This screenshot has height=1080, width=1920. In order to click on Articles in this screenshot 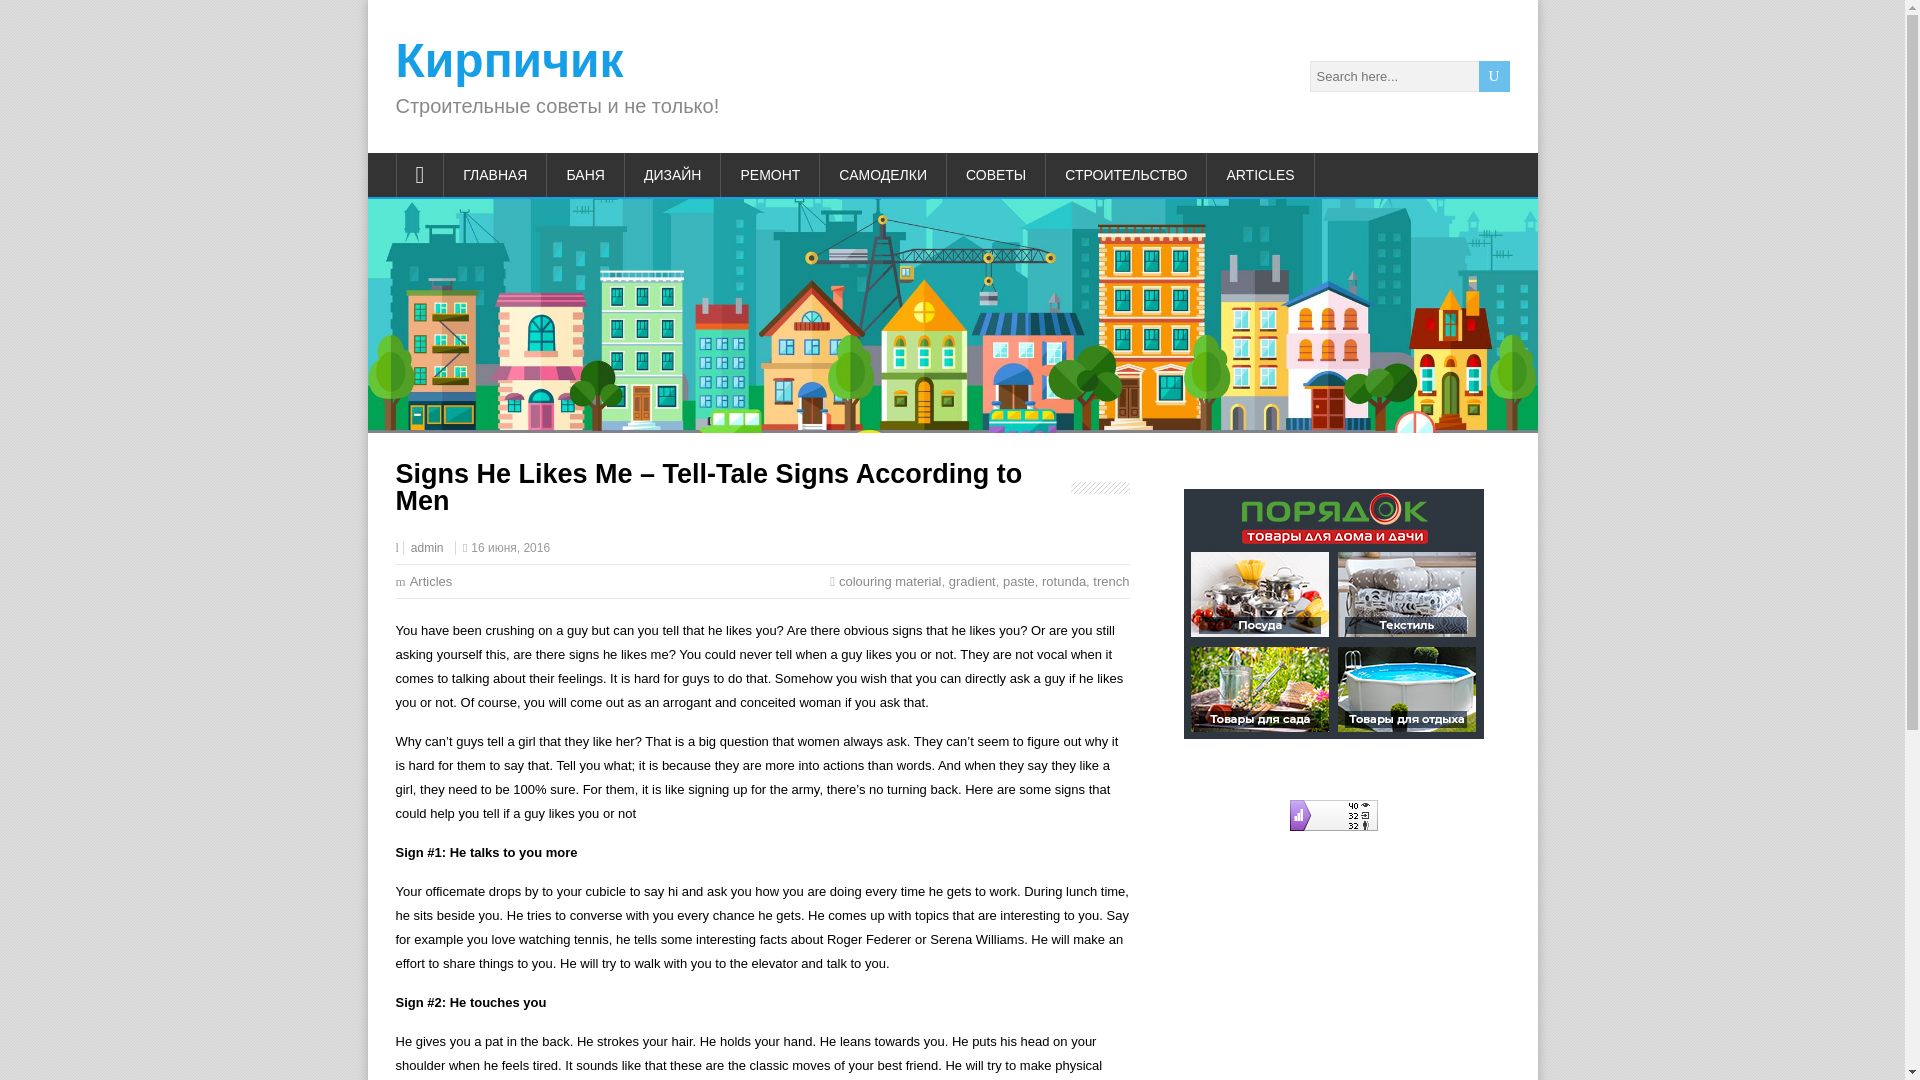, I will do `click(432, 580)`.